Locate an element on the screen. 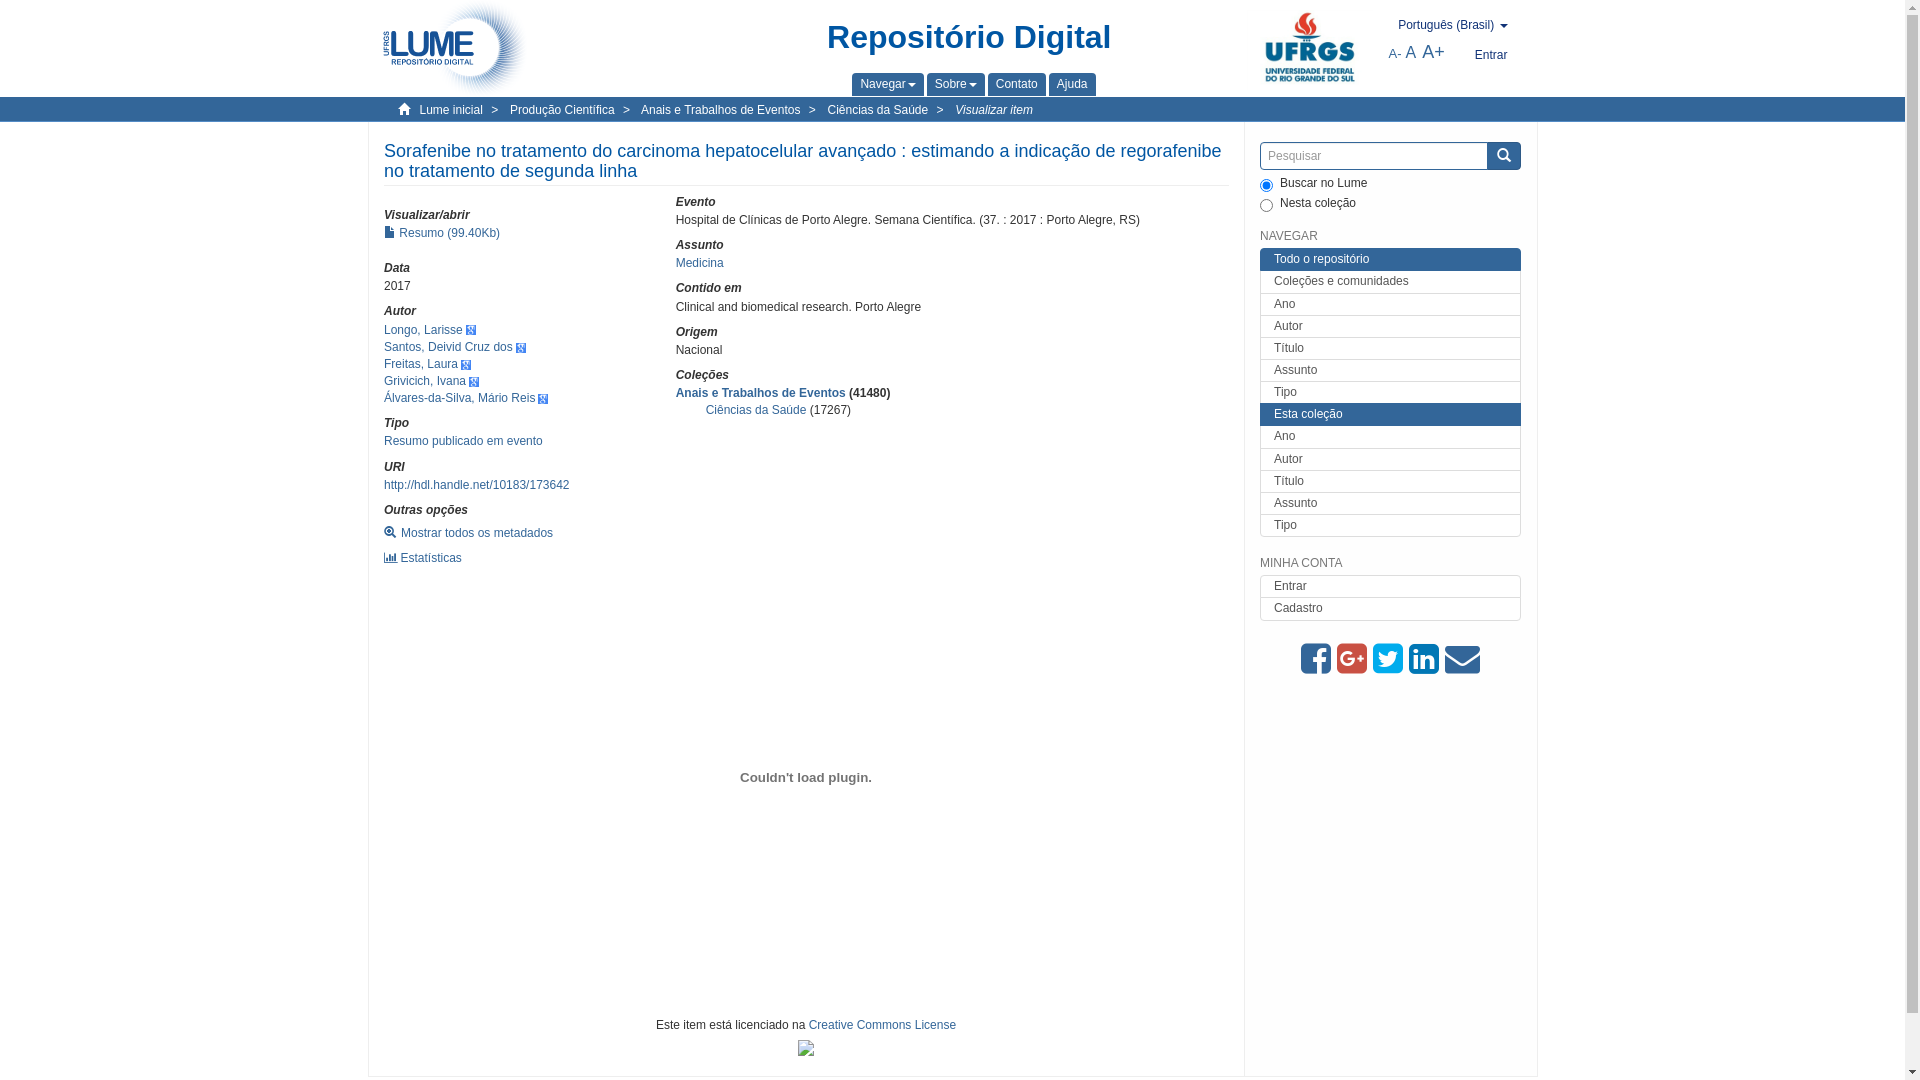  Resumo publicado em evento is located at coordinates (464, 441).